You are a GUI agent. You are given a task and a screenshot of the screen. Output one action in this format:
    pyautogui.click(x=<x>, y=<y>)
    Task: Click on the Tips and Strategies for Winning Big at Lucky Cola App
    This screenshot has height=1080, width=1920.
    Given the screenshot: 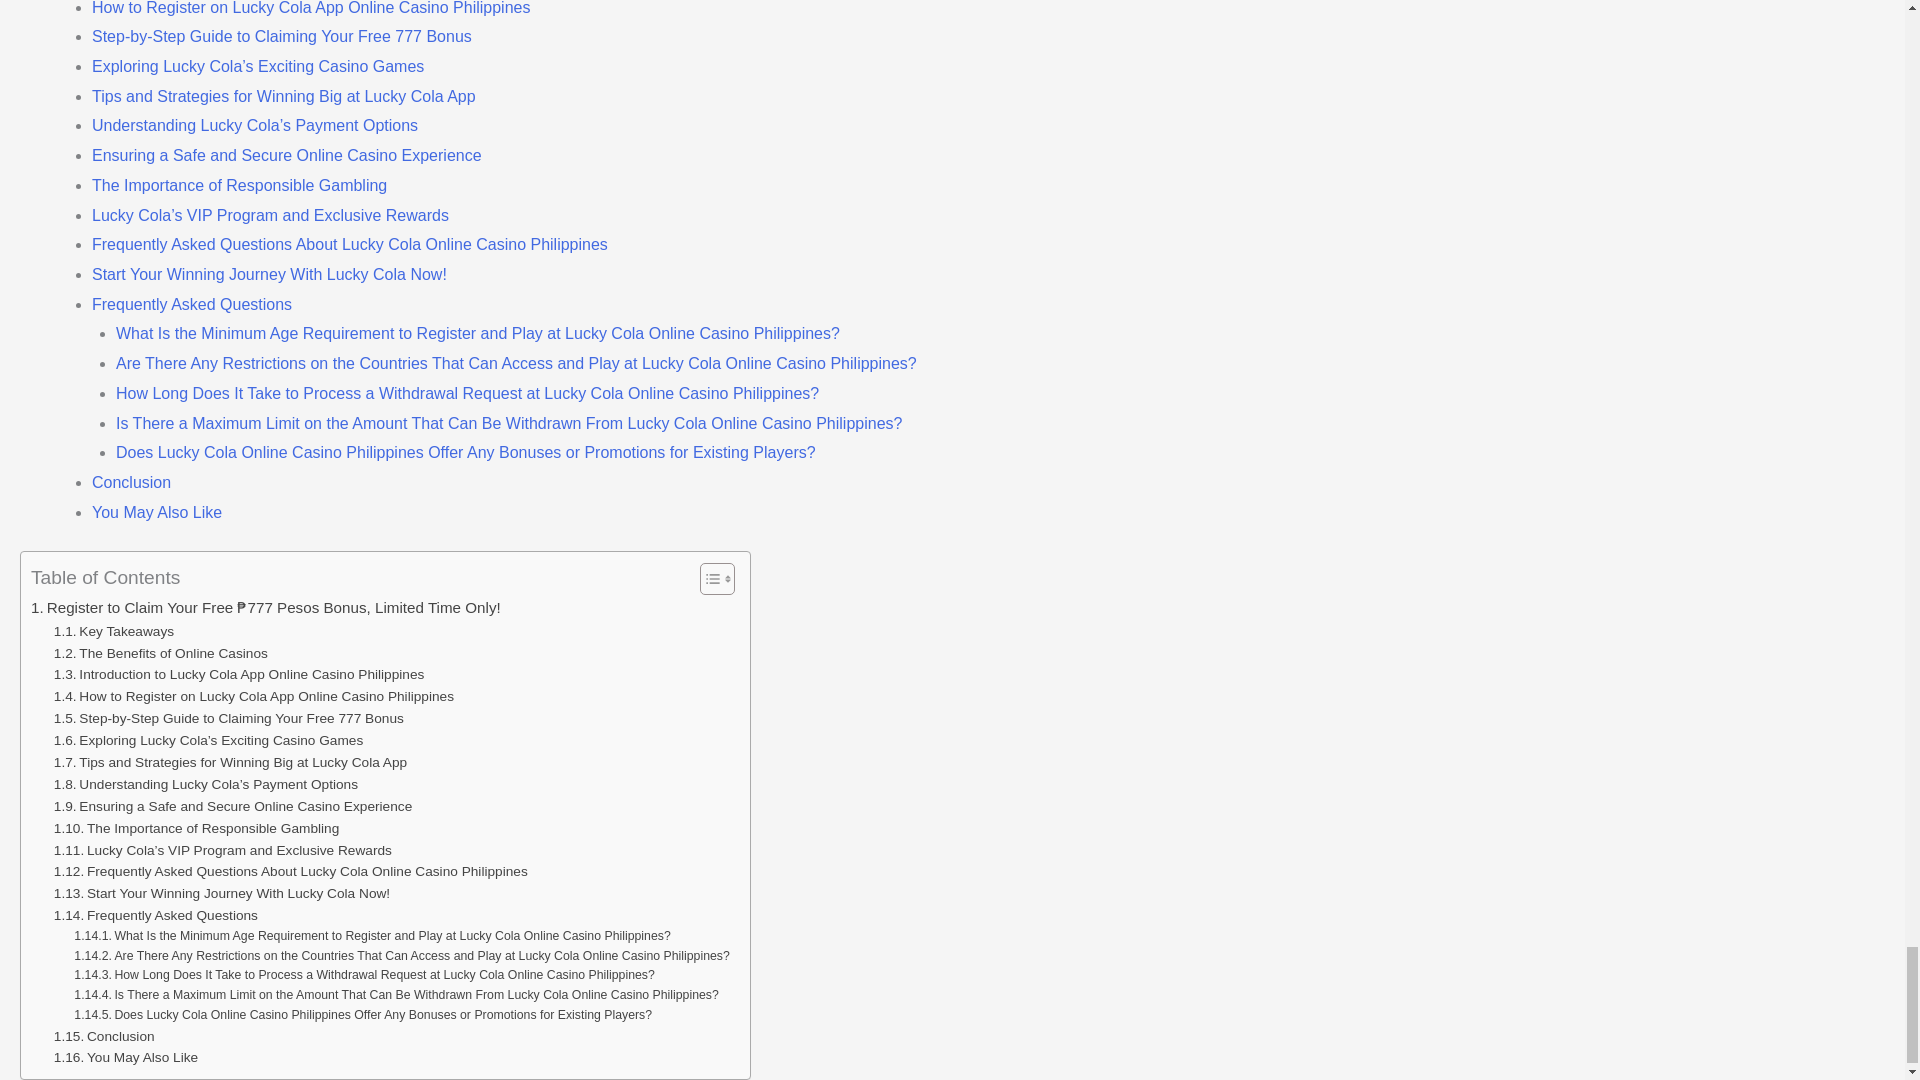 What is the action you would take?
    pyautogui.click(x=230, y=762)
    